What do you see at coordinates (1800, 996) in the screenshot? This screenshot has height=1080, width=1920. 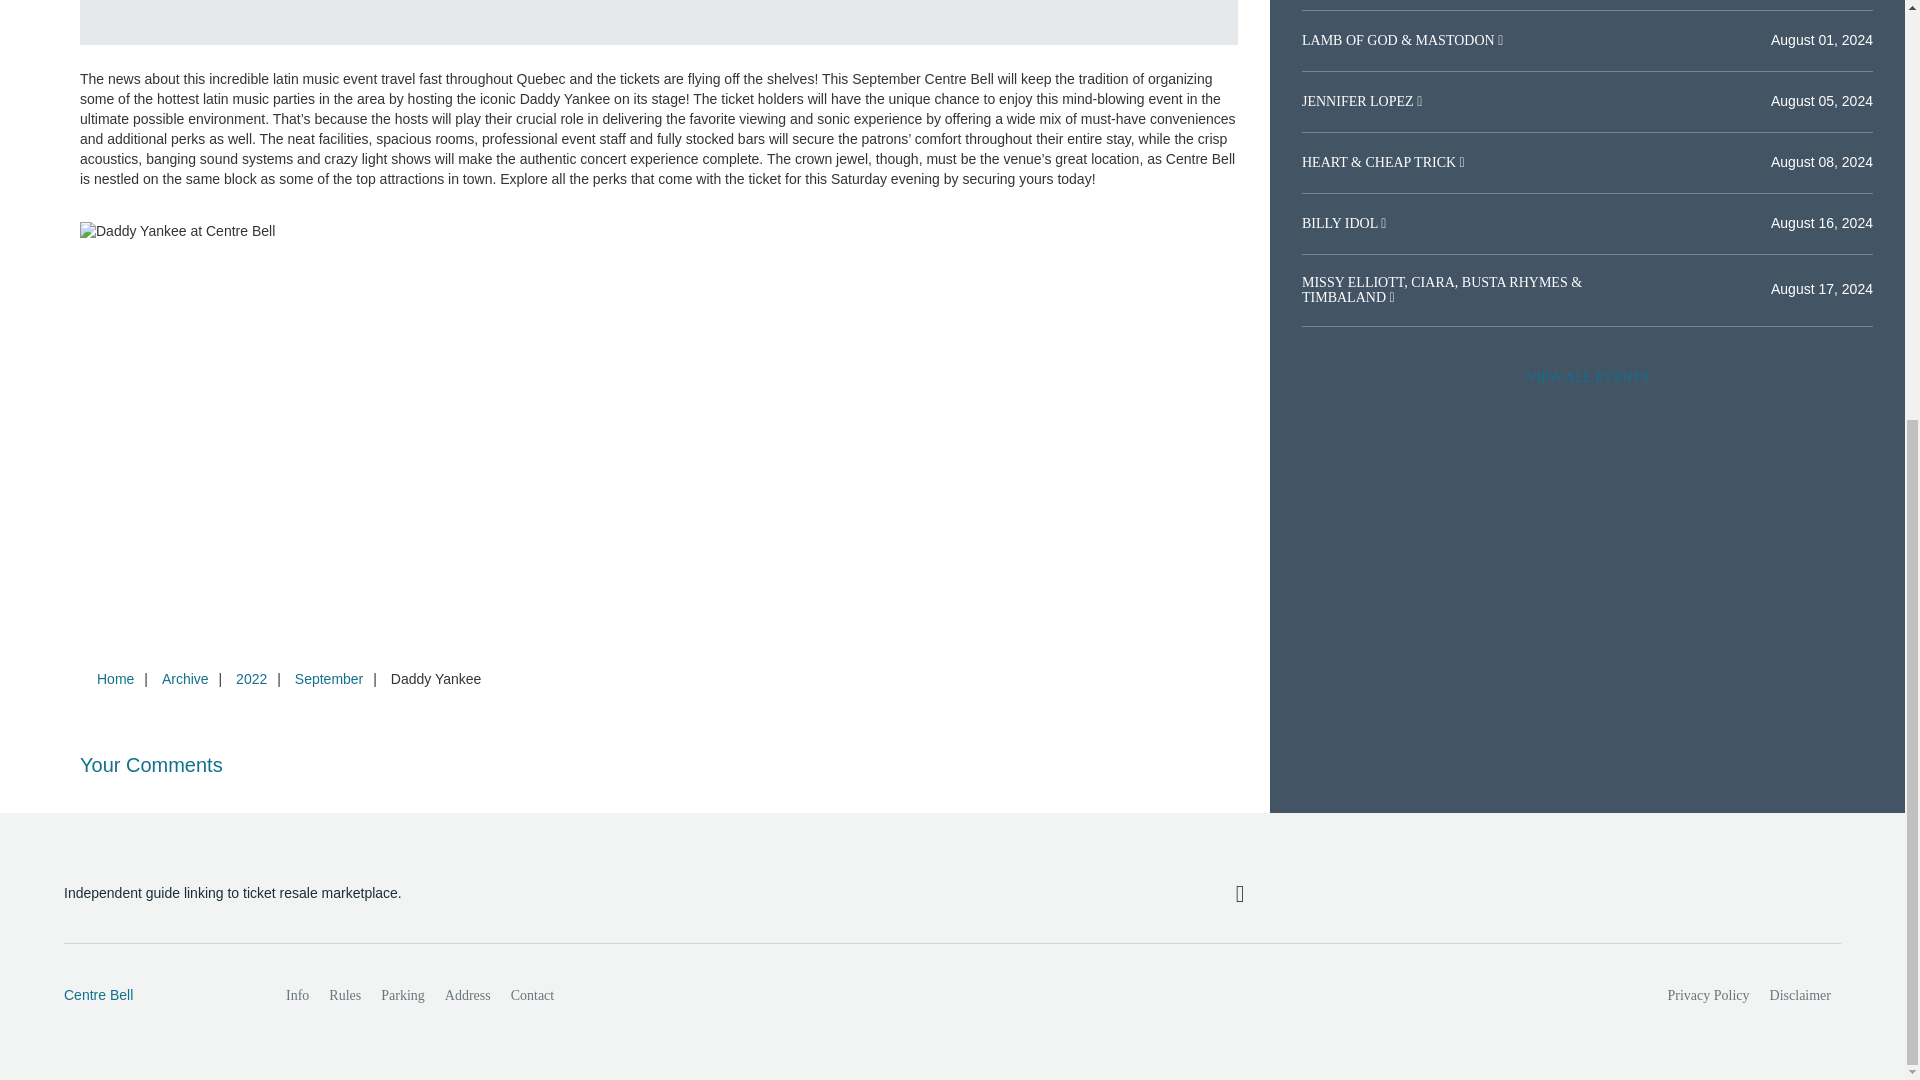 I see `Disclaimer` at bounding box center [1800, 996].